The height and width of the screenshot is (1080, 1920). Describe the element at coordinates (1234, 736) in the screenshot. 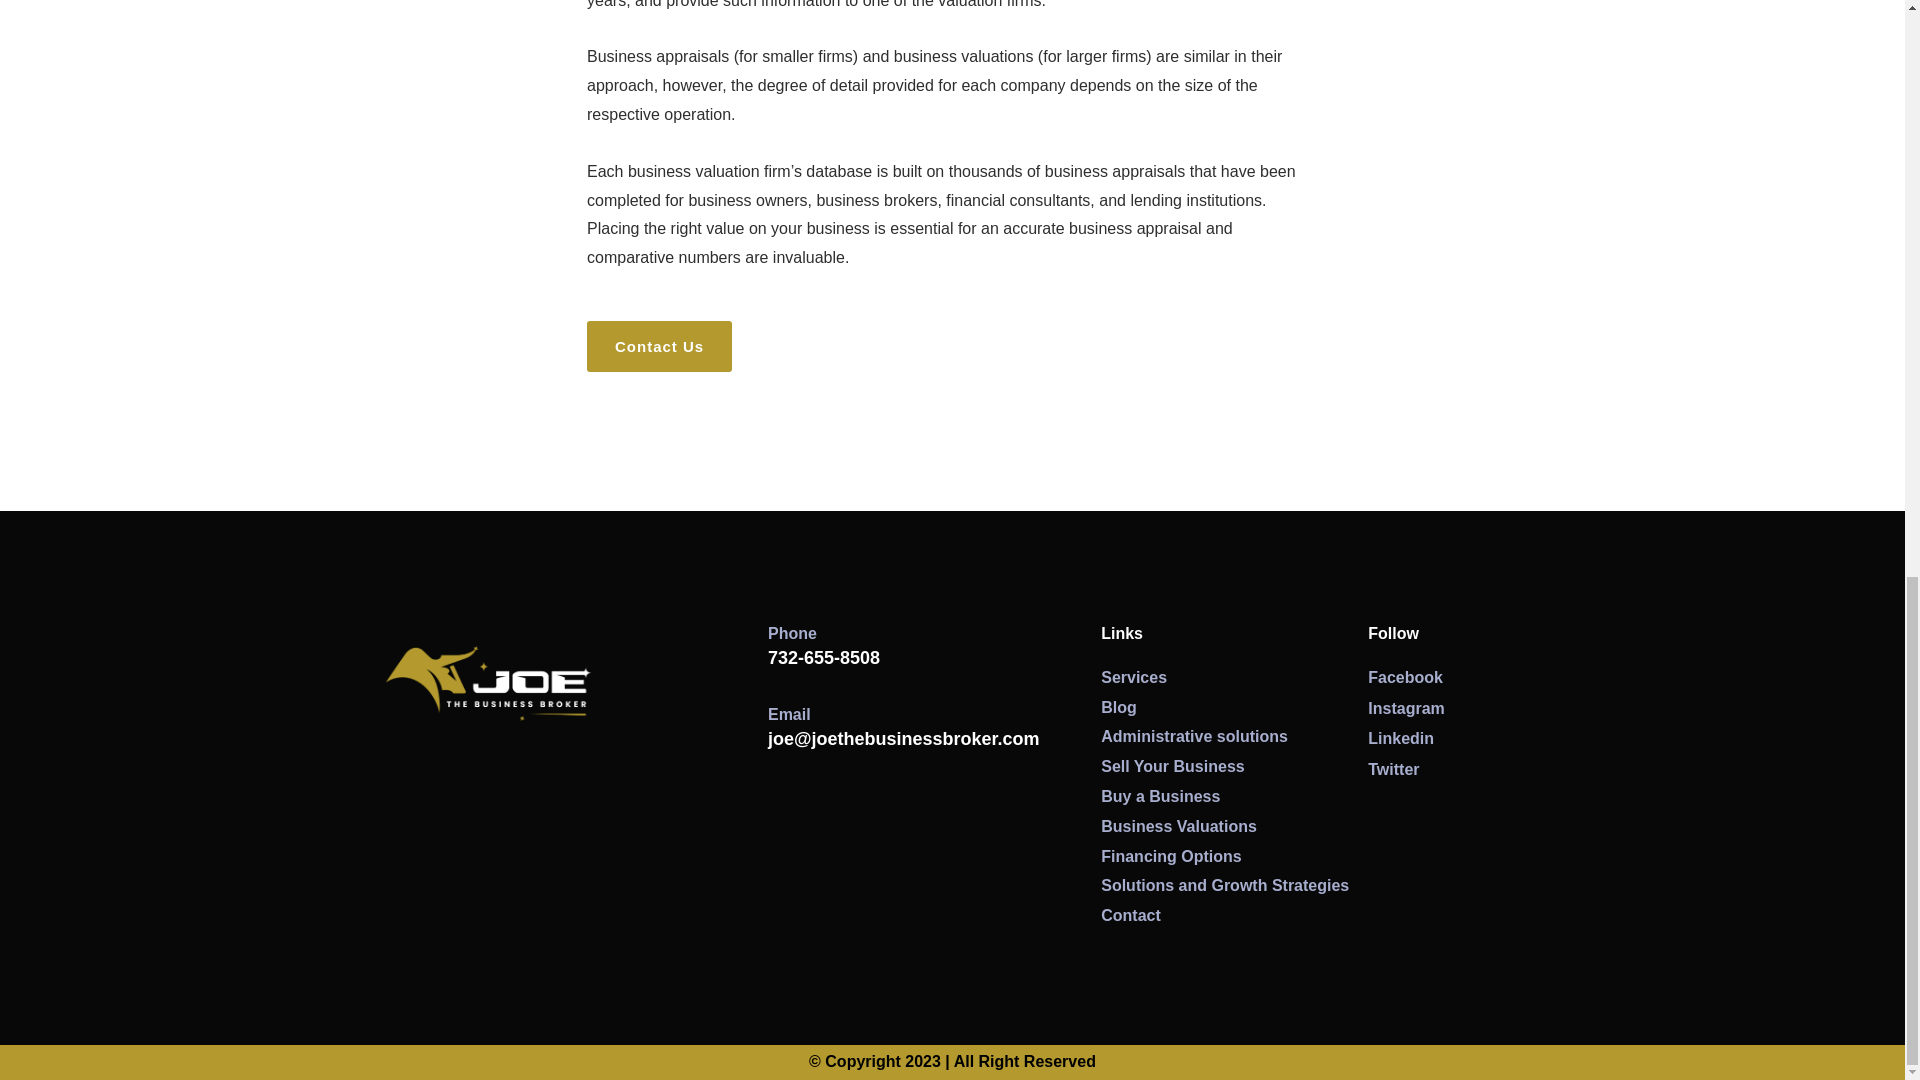

I see `Administrative solutions` at that location.